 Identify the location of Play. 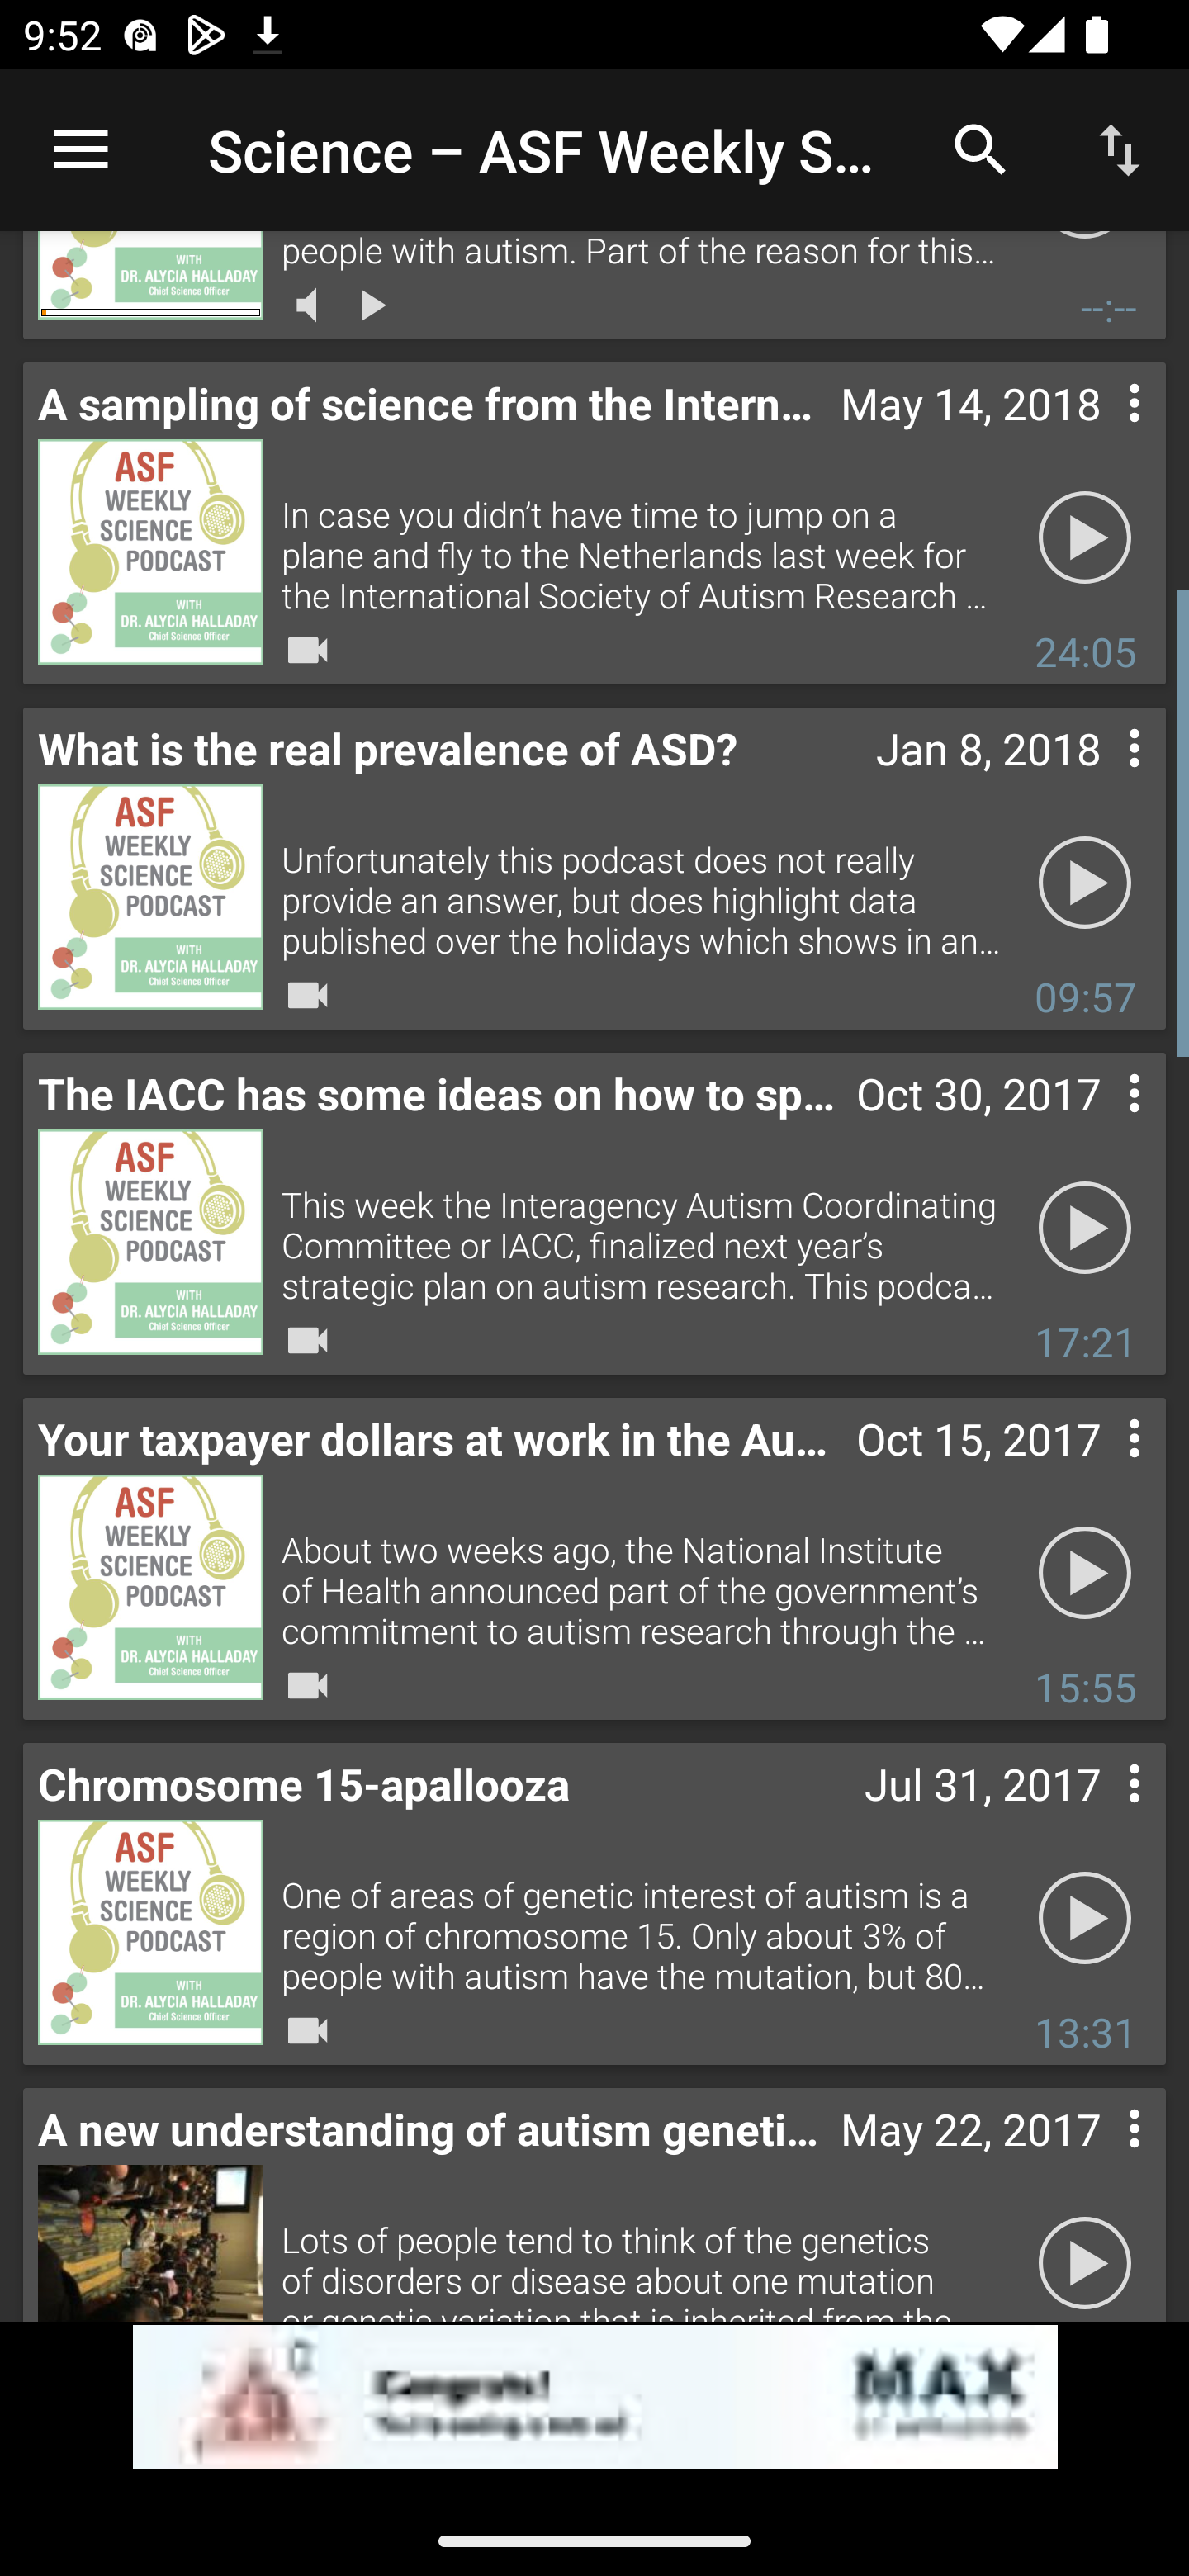
(1085, 1917).